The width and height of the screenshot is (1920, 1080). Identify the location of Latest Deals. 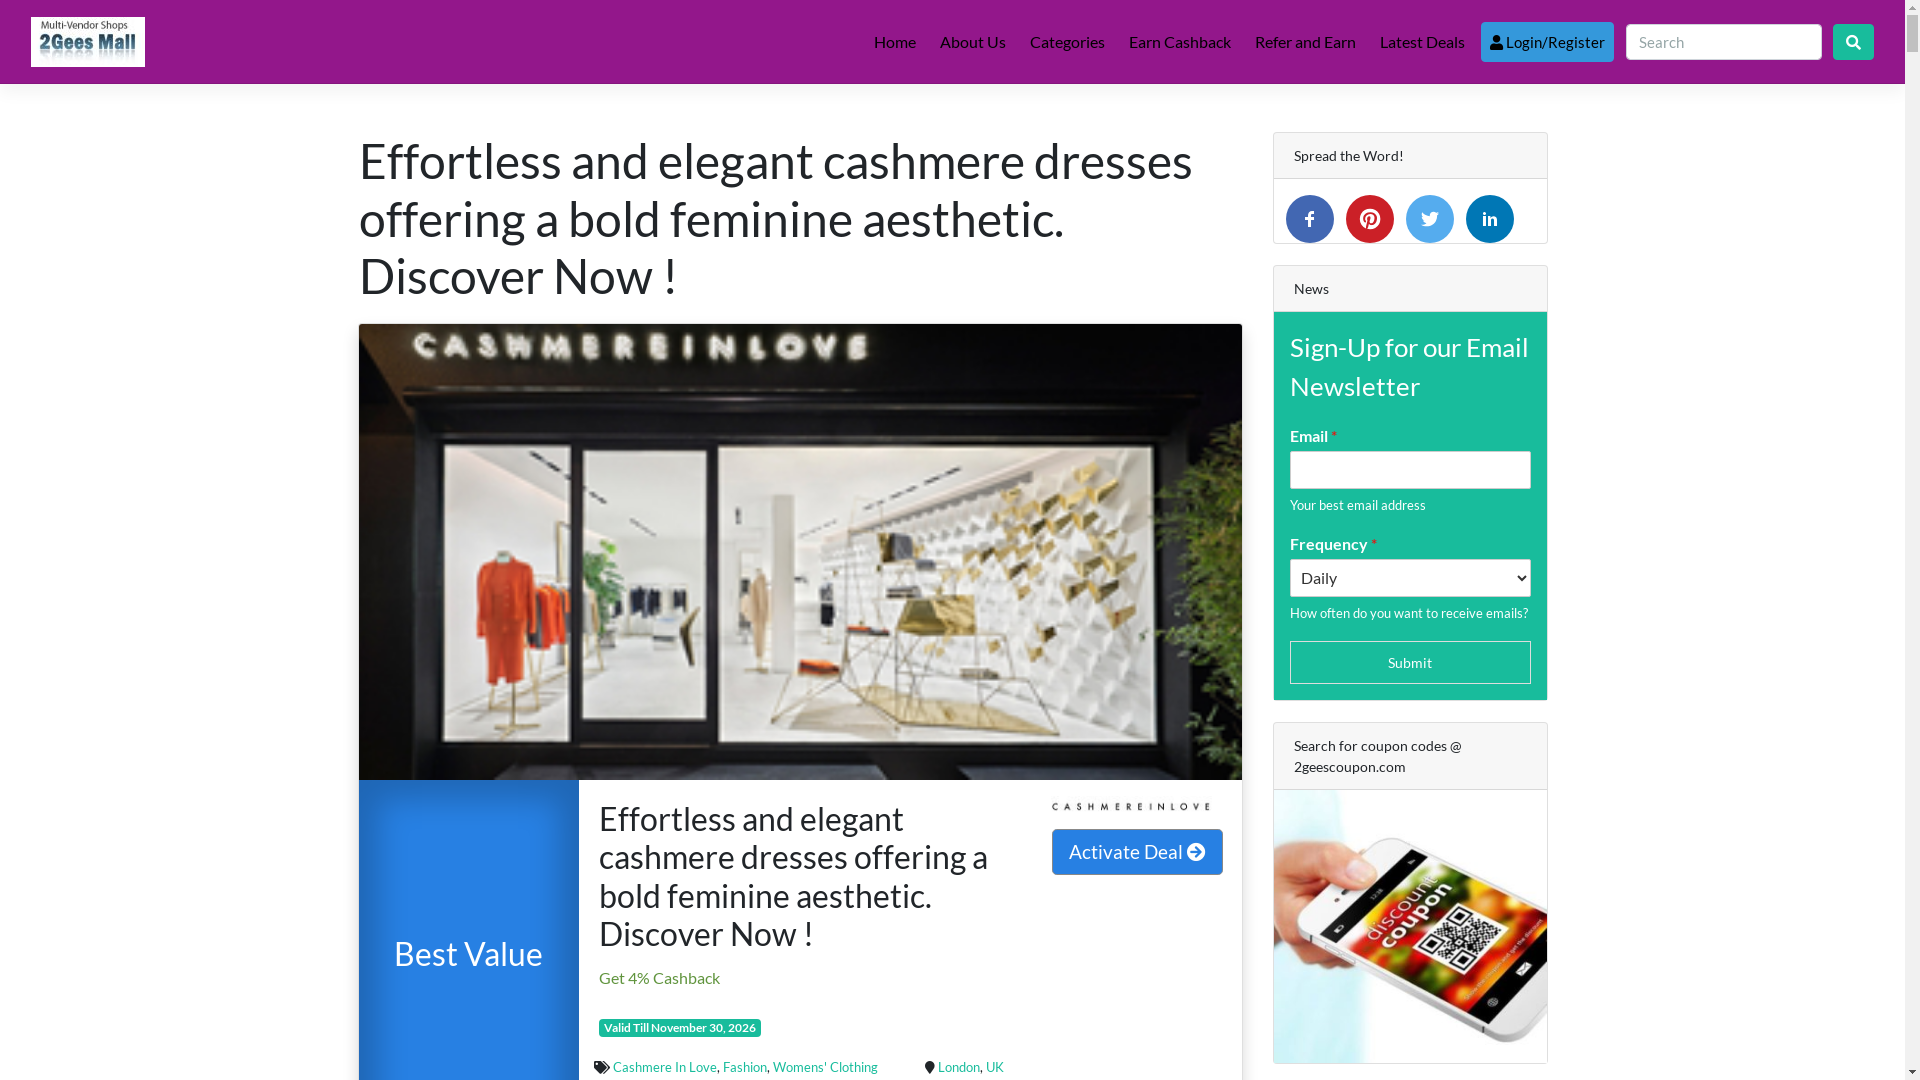
(1422, 42).